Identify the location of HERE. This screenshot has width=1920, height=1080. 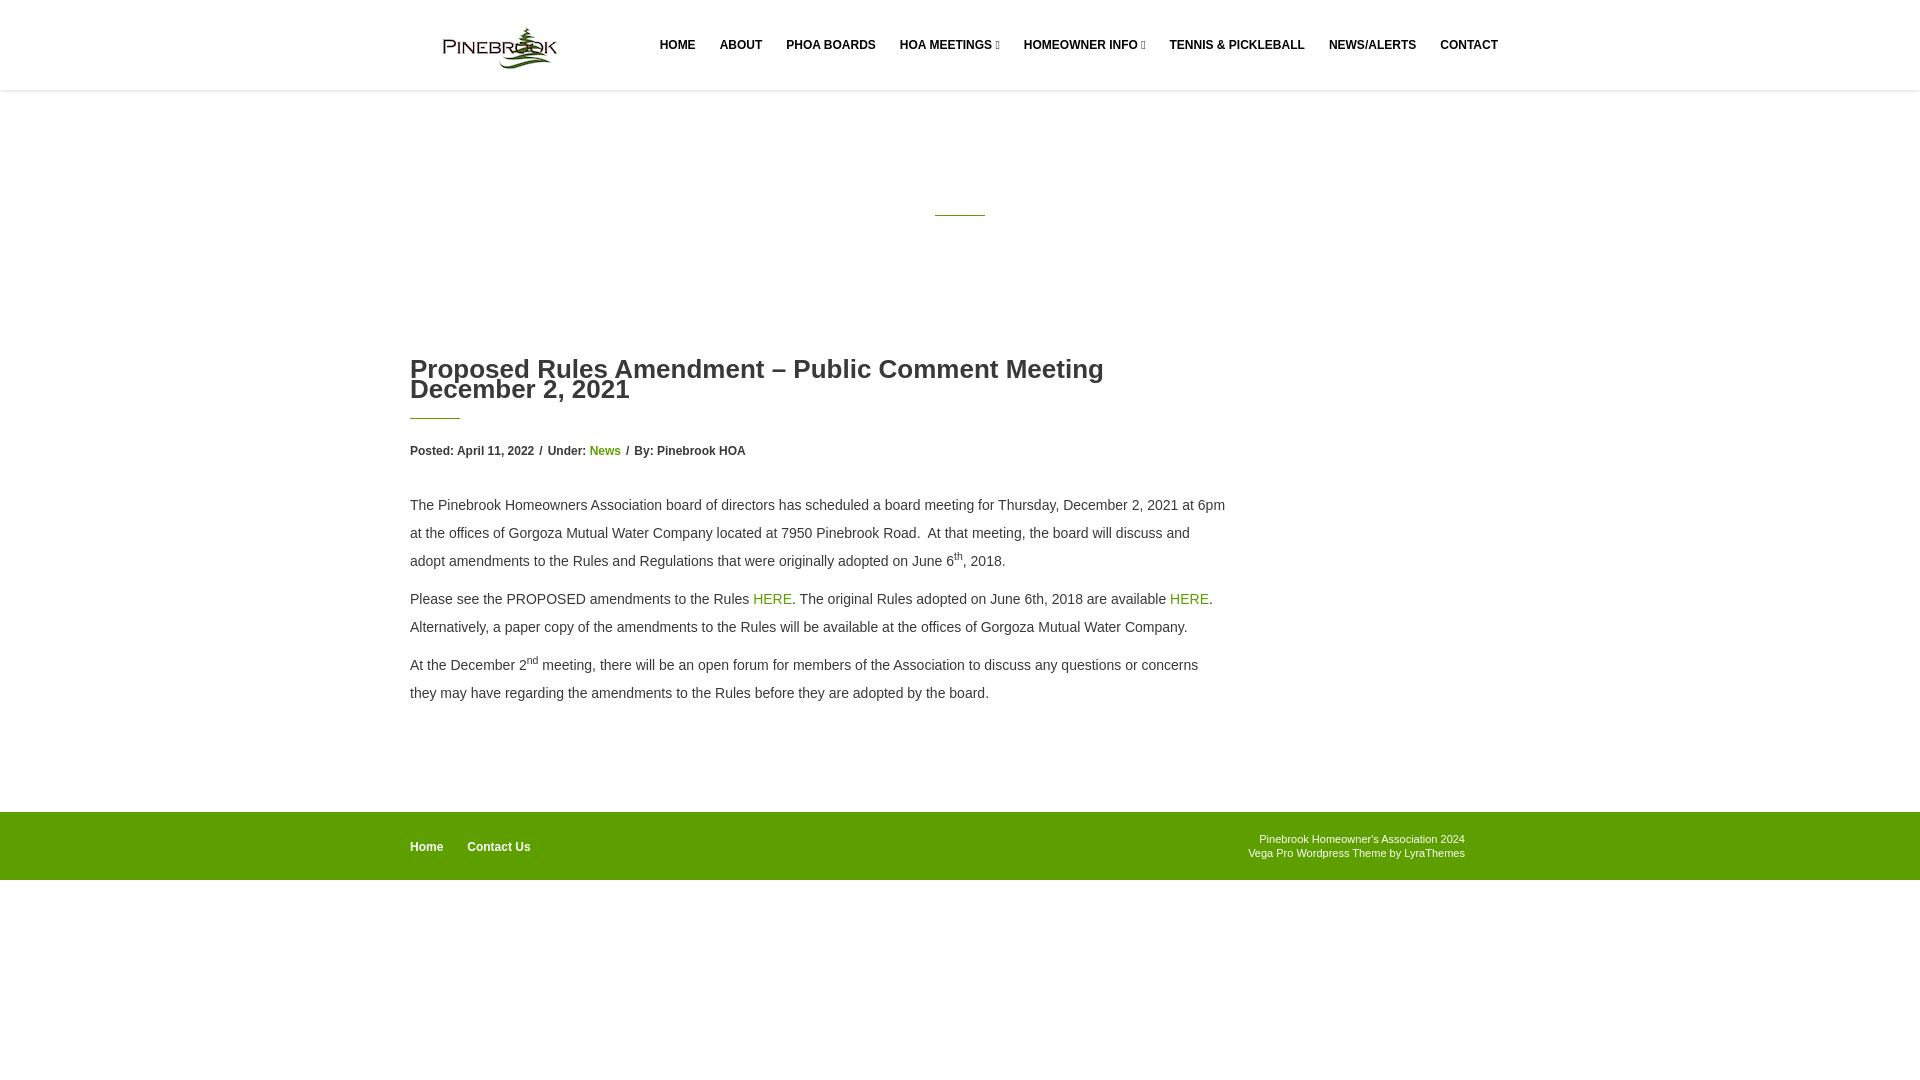
(772, 598).